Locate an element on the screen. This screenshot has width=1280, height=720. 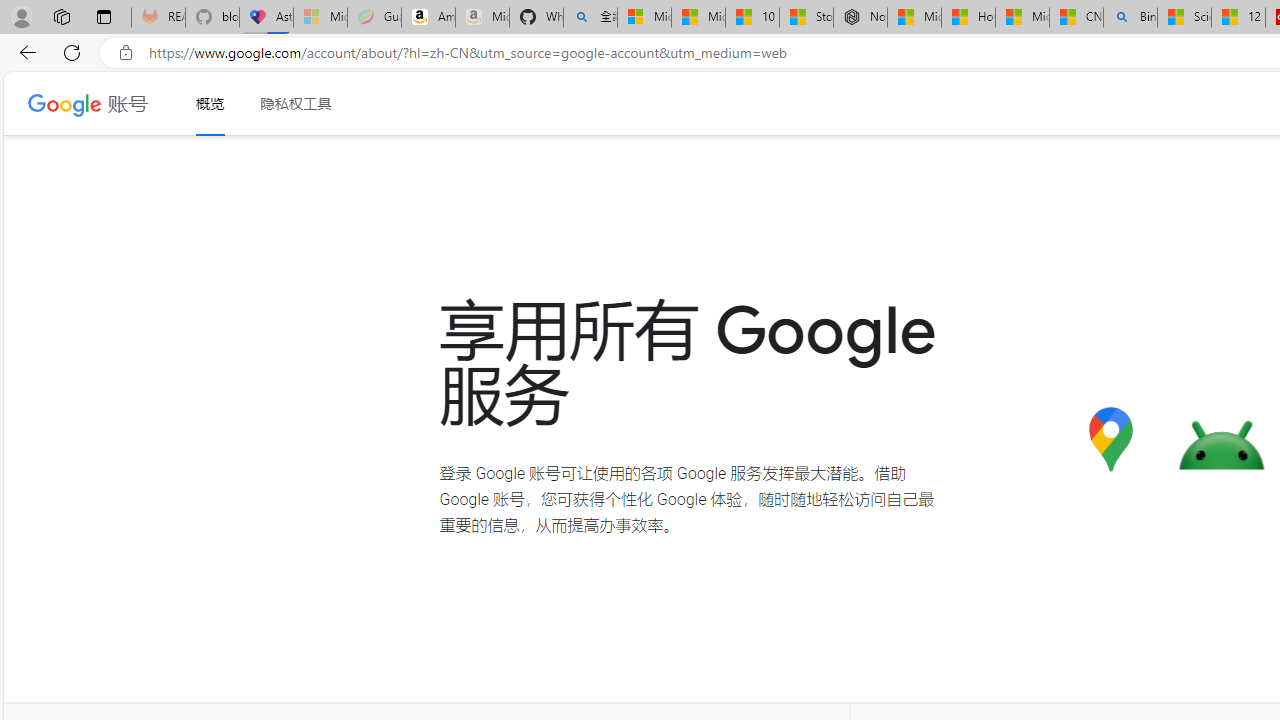
How I Got Rid of Microsoft Edge's Unnecessary Features is located at coordinates (968, 18).